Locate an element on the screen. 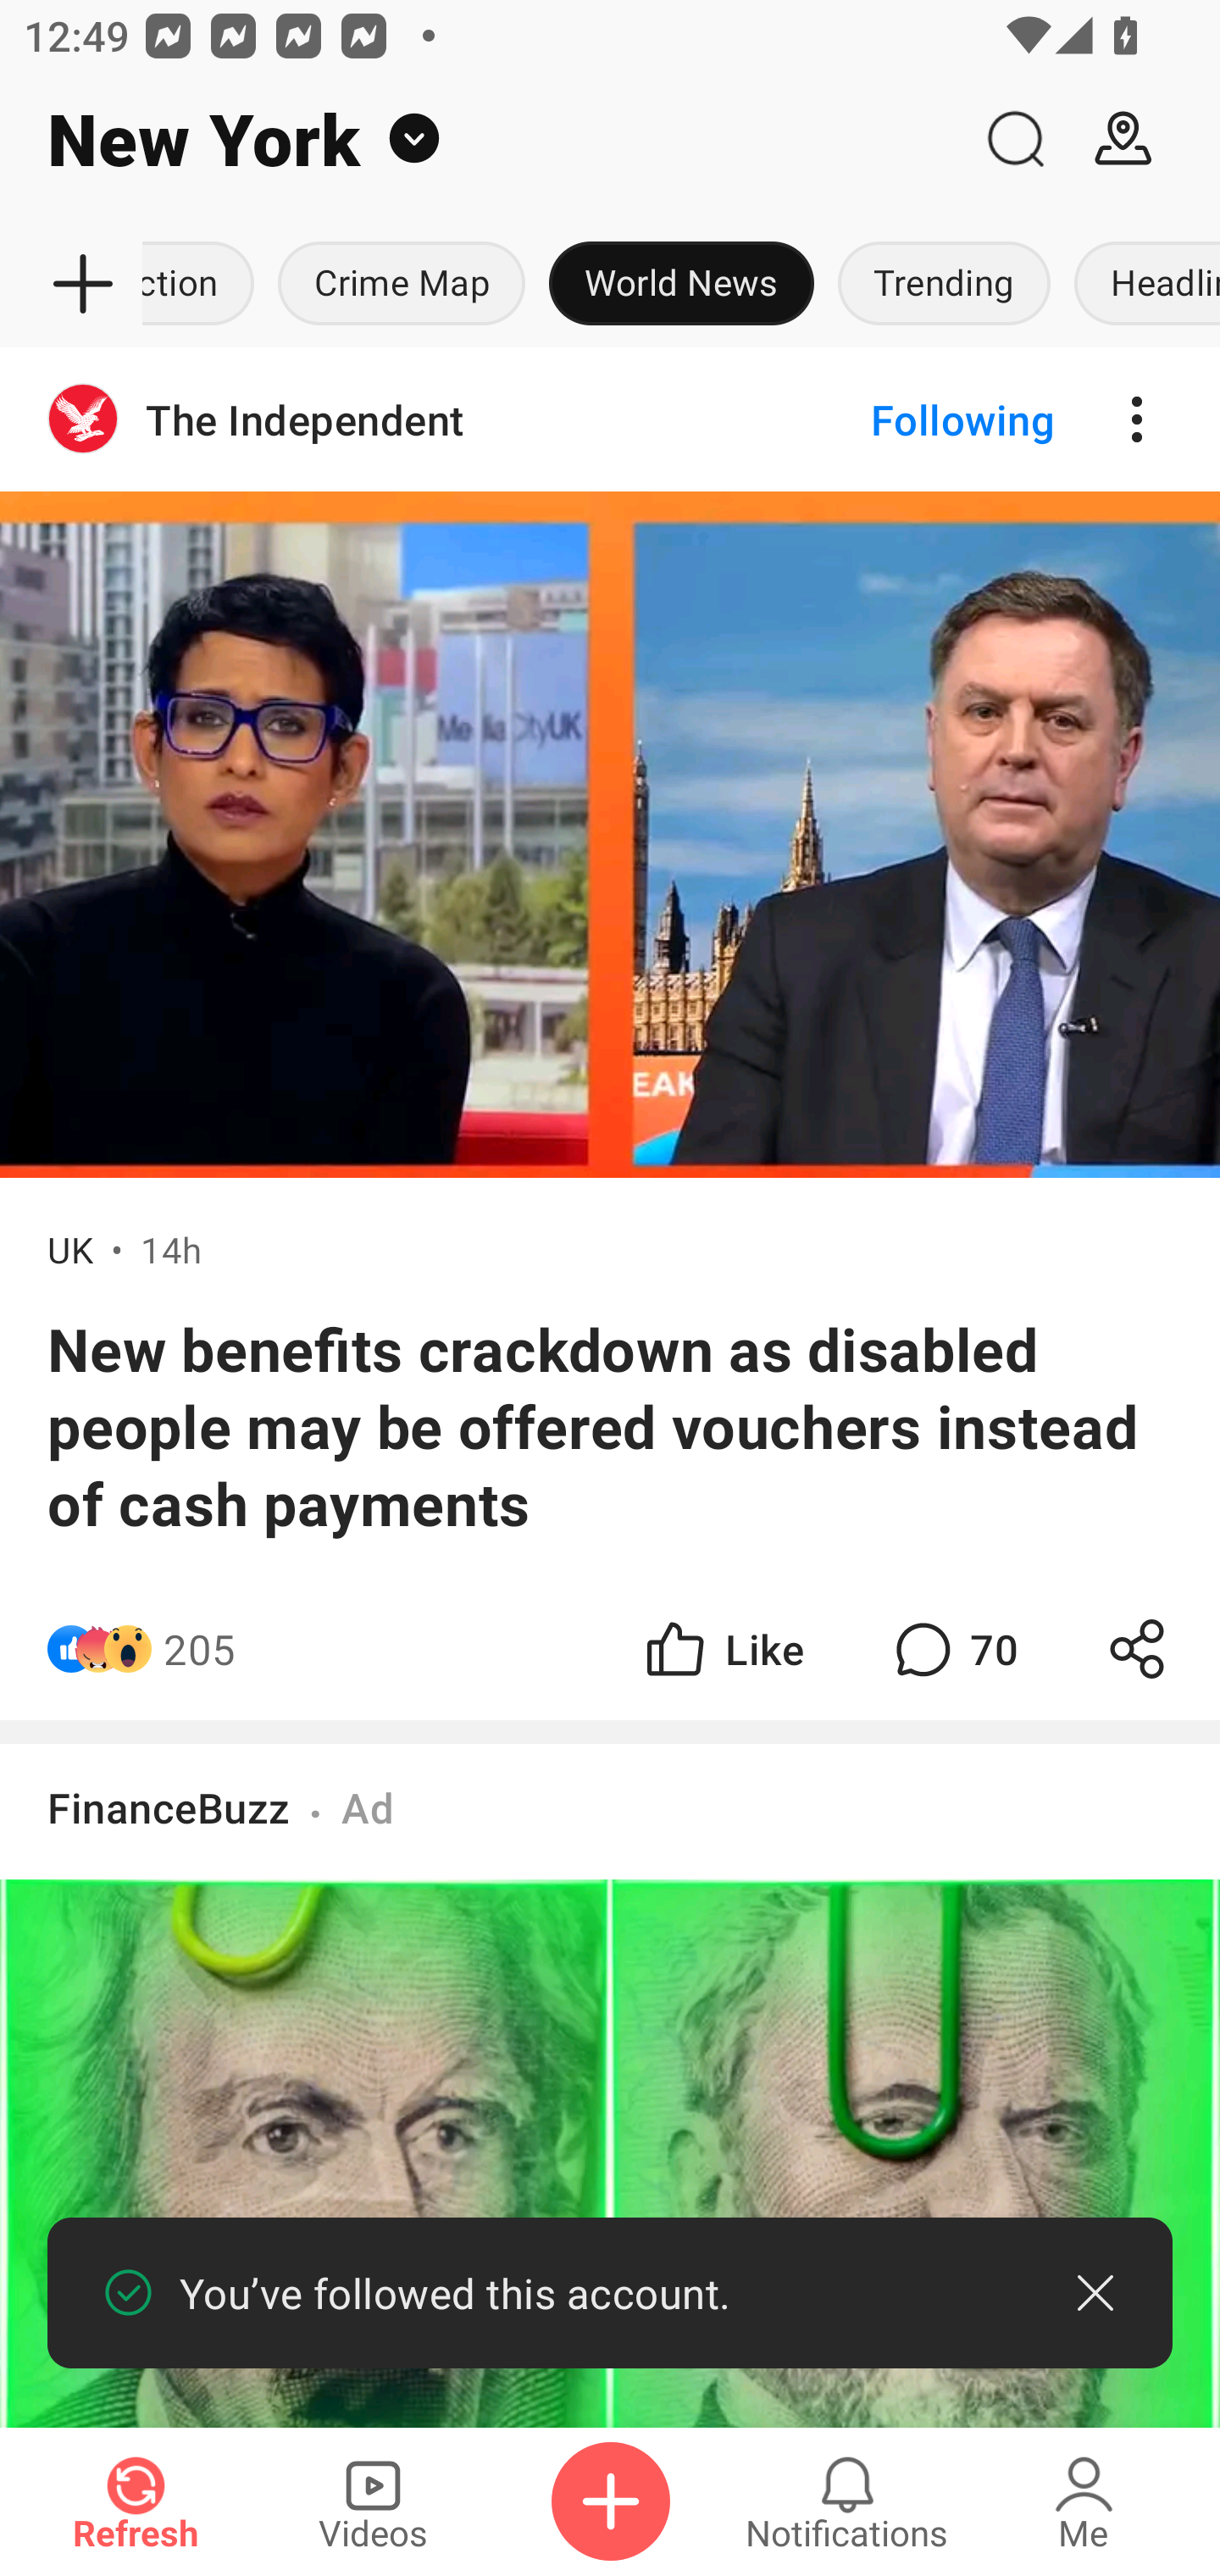  Election is located at coordinates (203, 285).